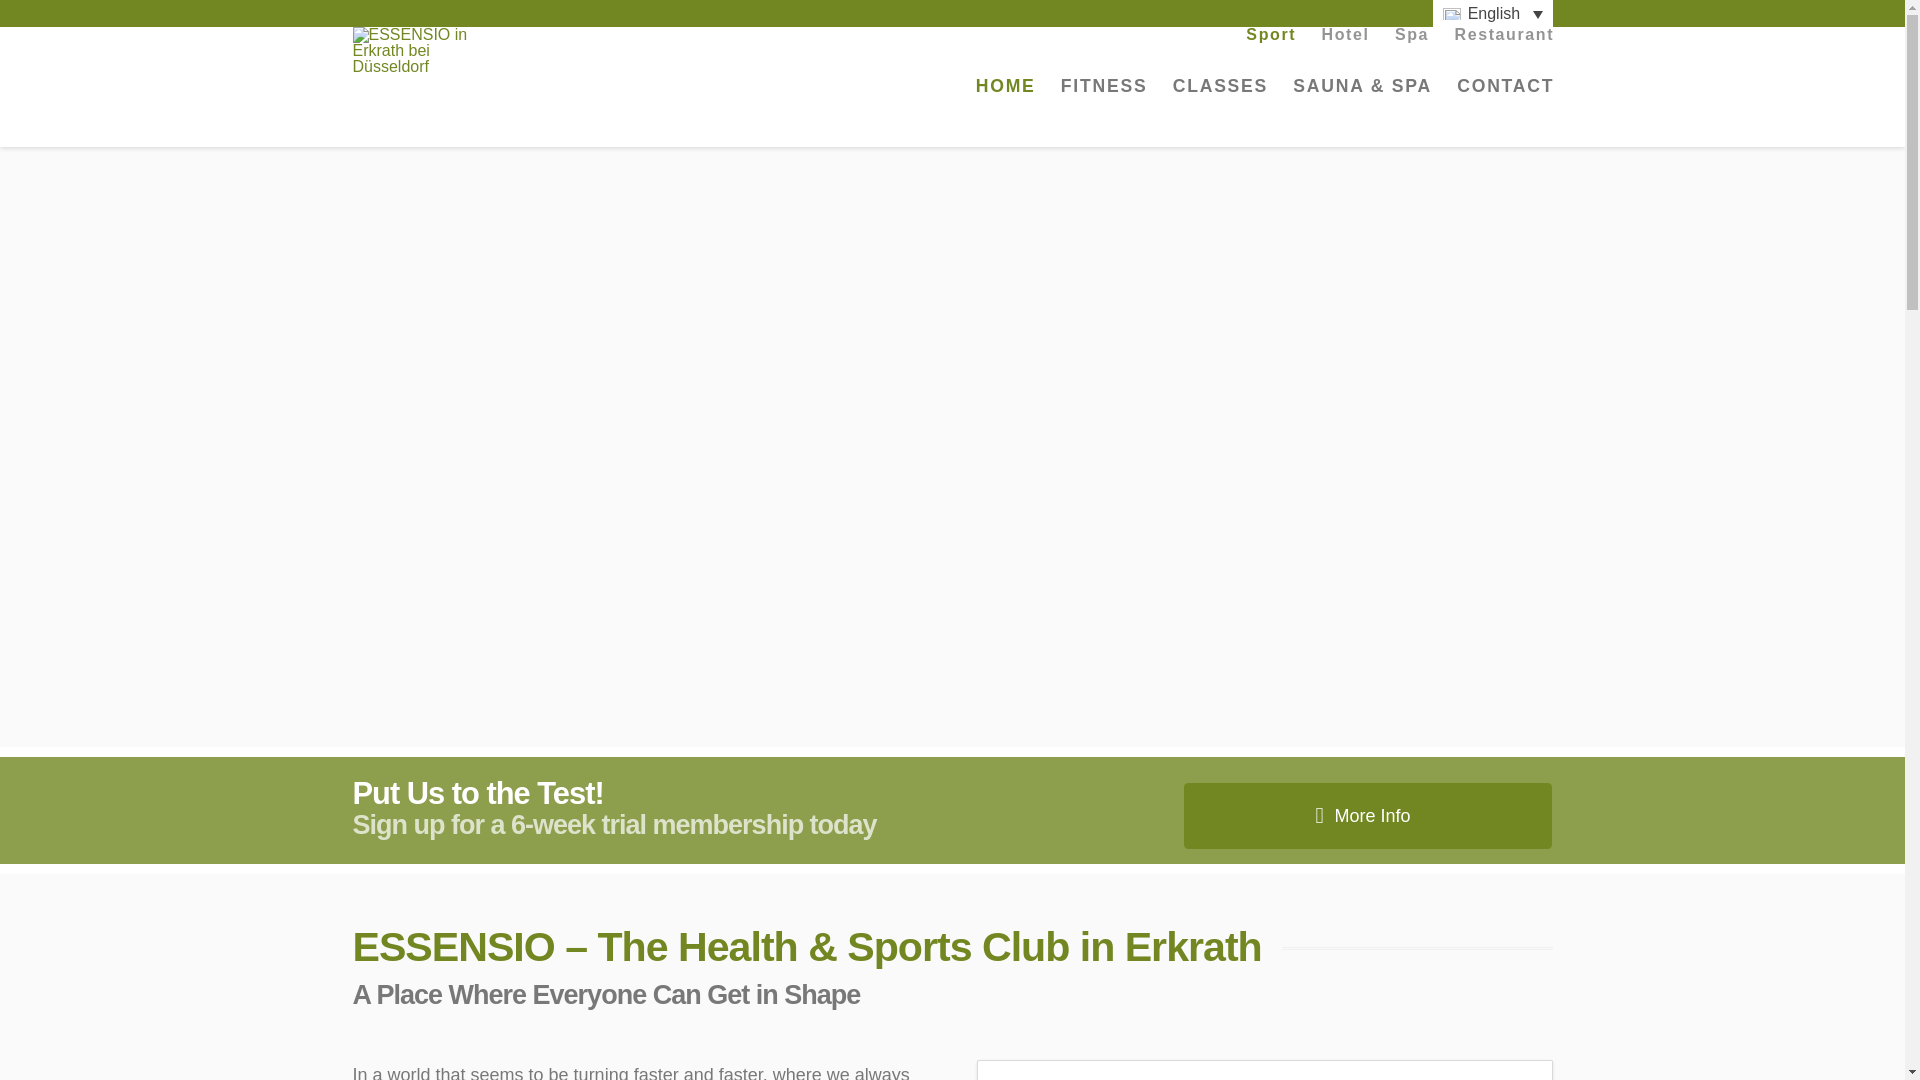 This screenshot has height=1080, width=1920. What do you see at coordinates (1344, 40) in the screenshot?
I see `Hotel` at bounding box center [1344, 40].